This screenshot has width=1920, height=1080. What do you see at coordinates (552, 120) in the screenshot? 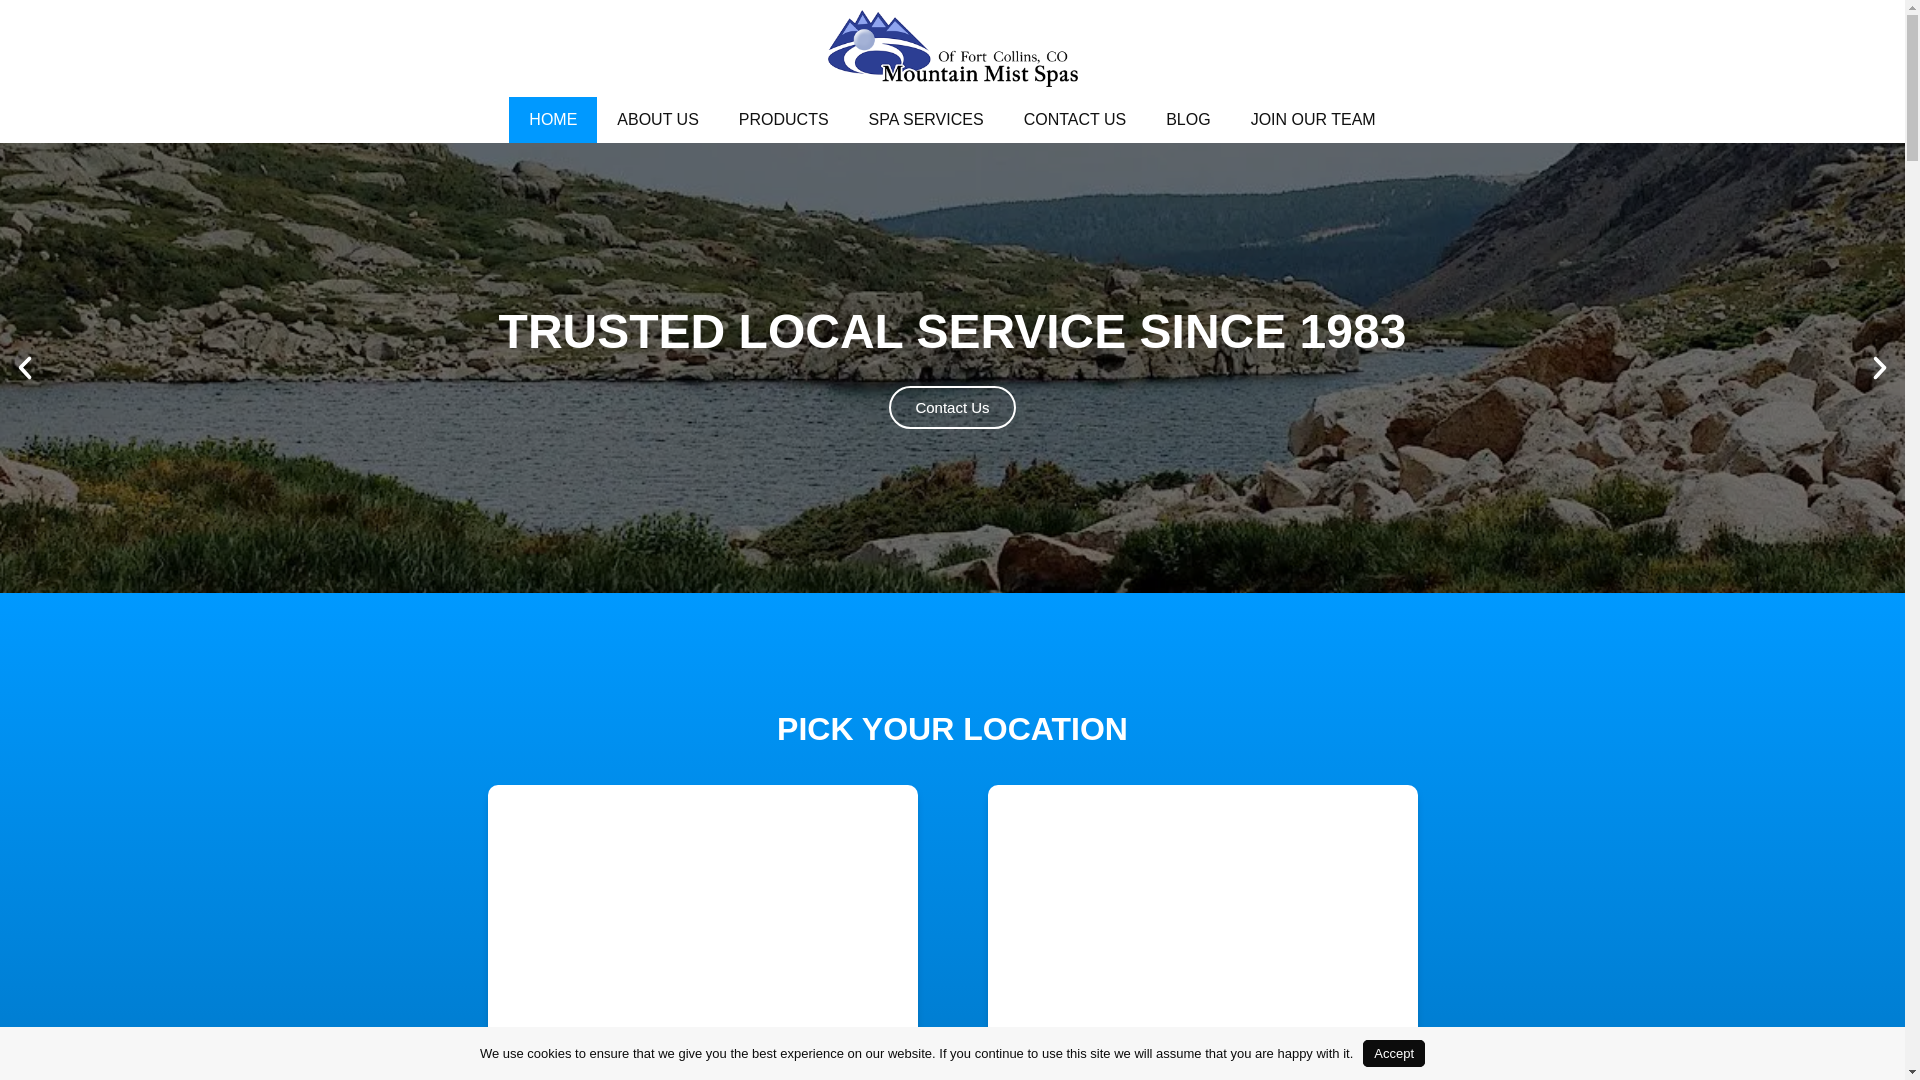
I see `HOME` at bounding box center [552, 120].